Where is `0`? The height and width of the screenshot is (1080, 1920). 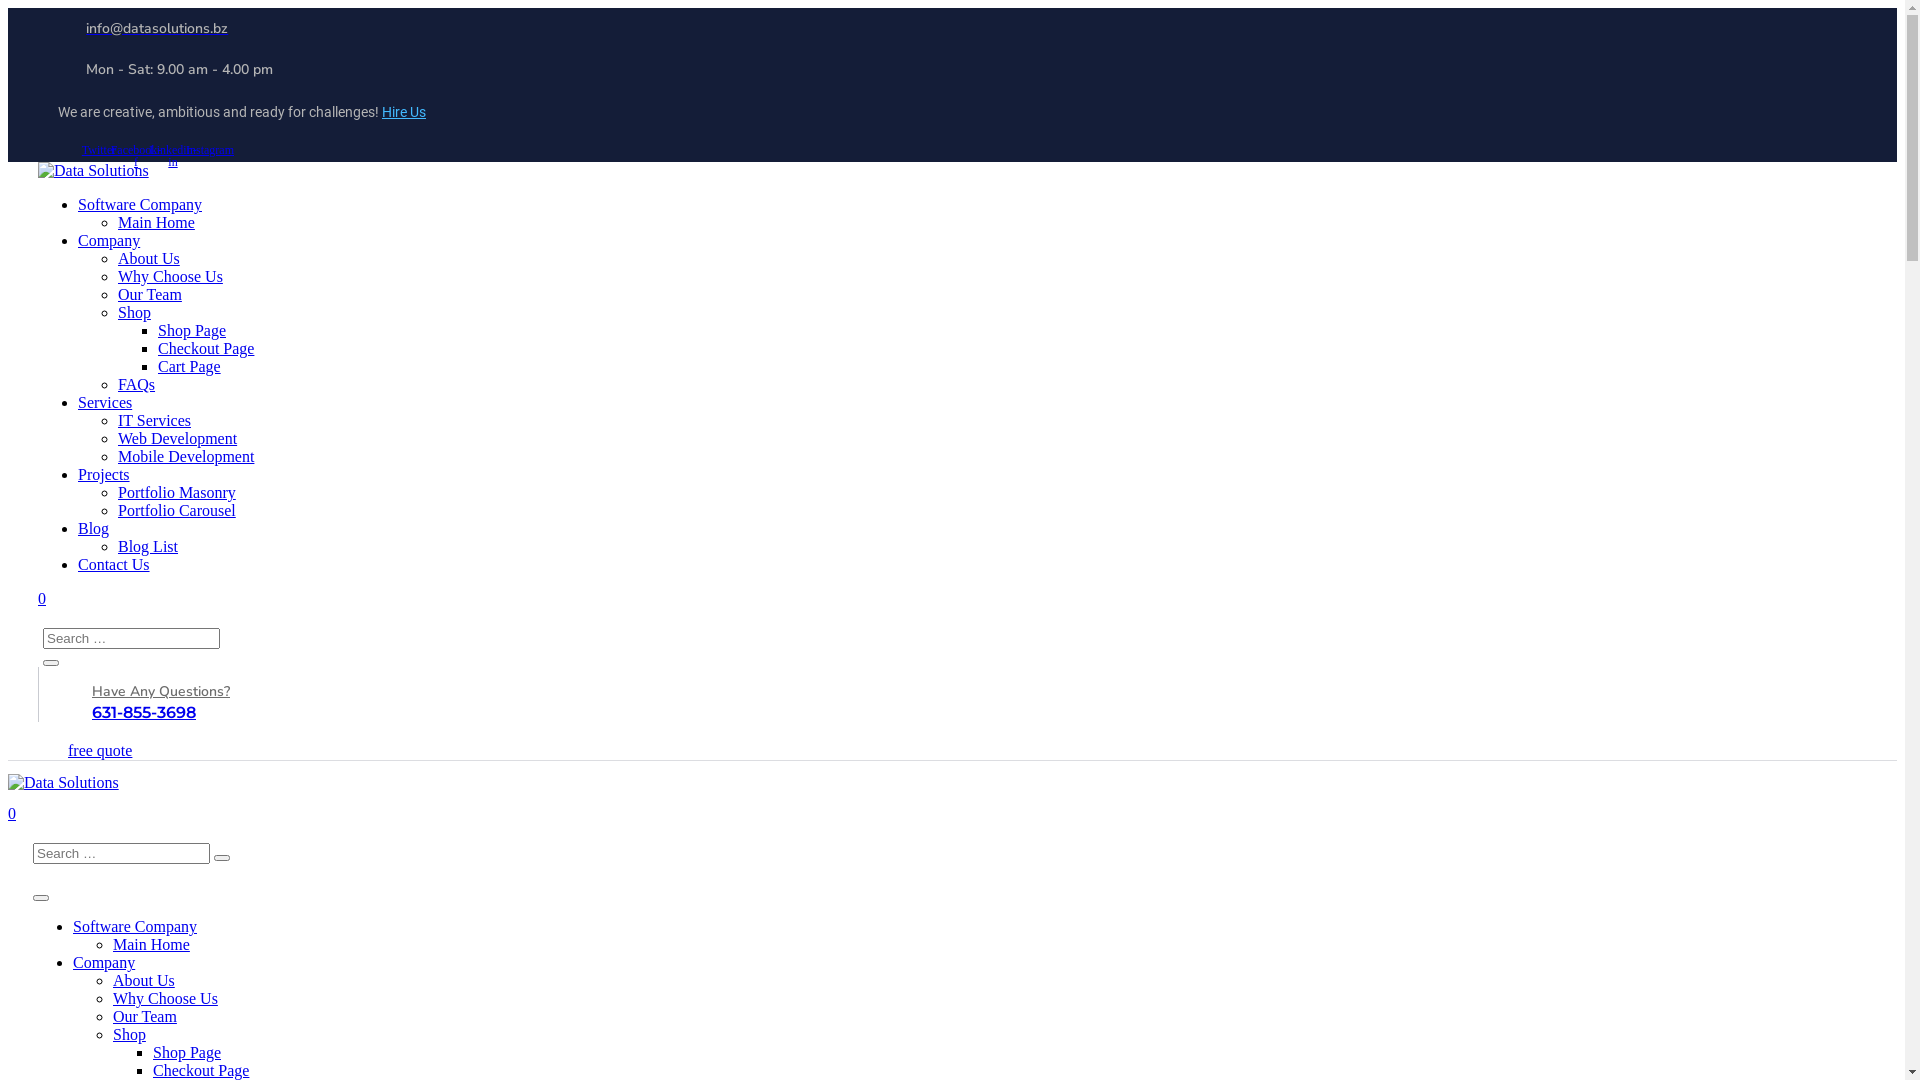 0 is located at coordinates (42, 598).